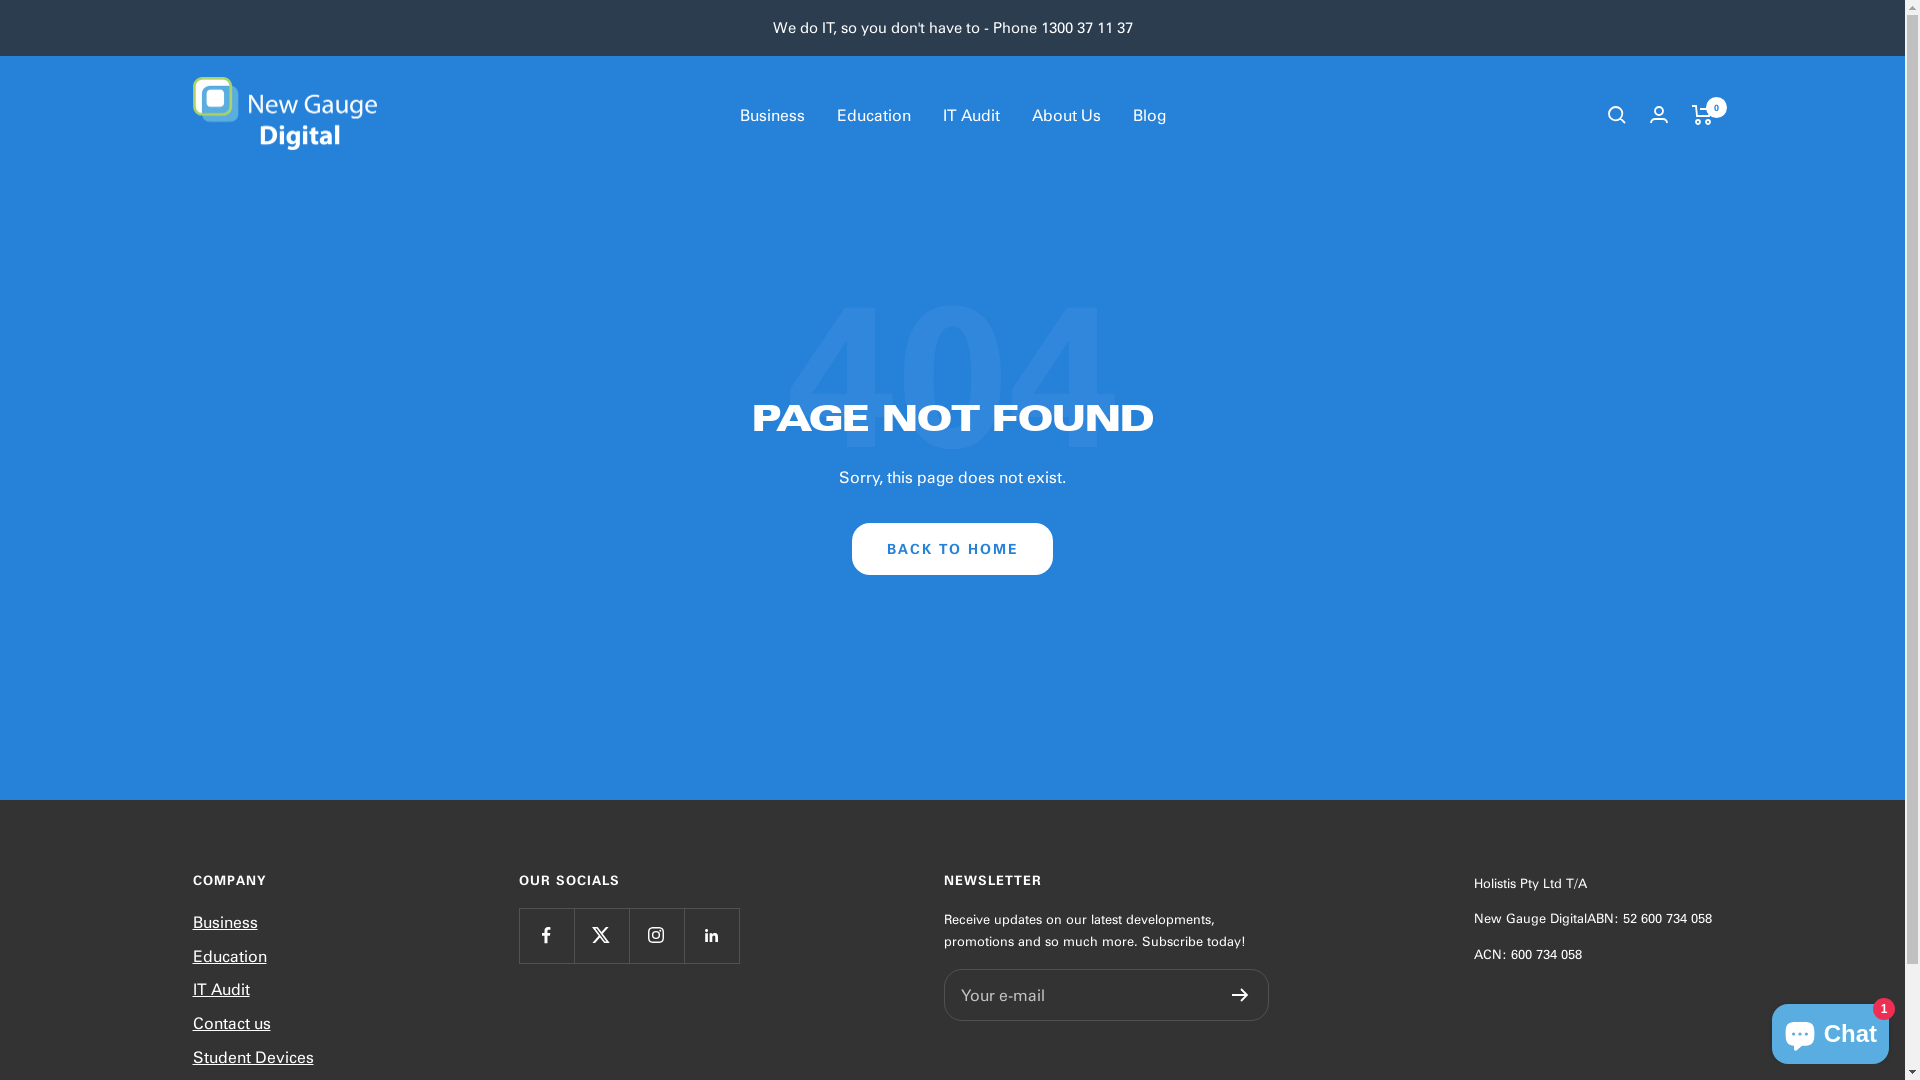 The image size is (1920, 1080). I want to click on Register, so click(1240, 995).